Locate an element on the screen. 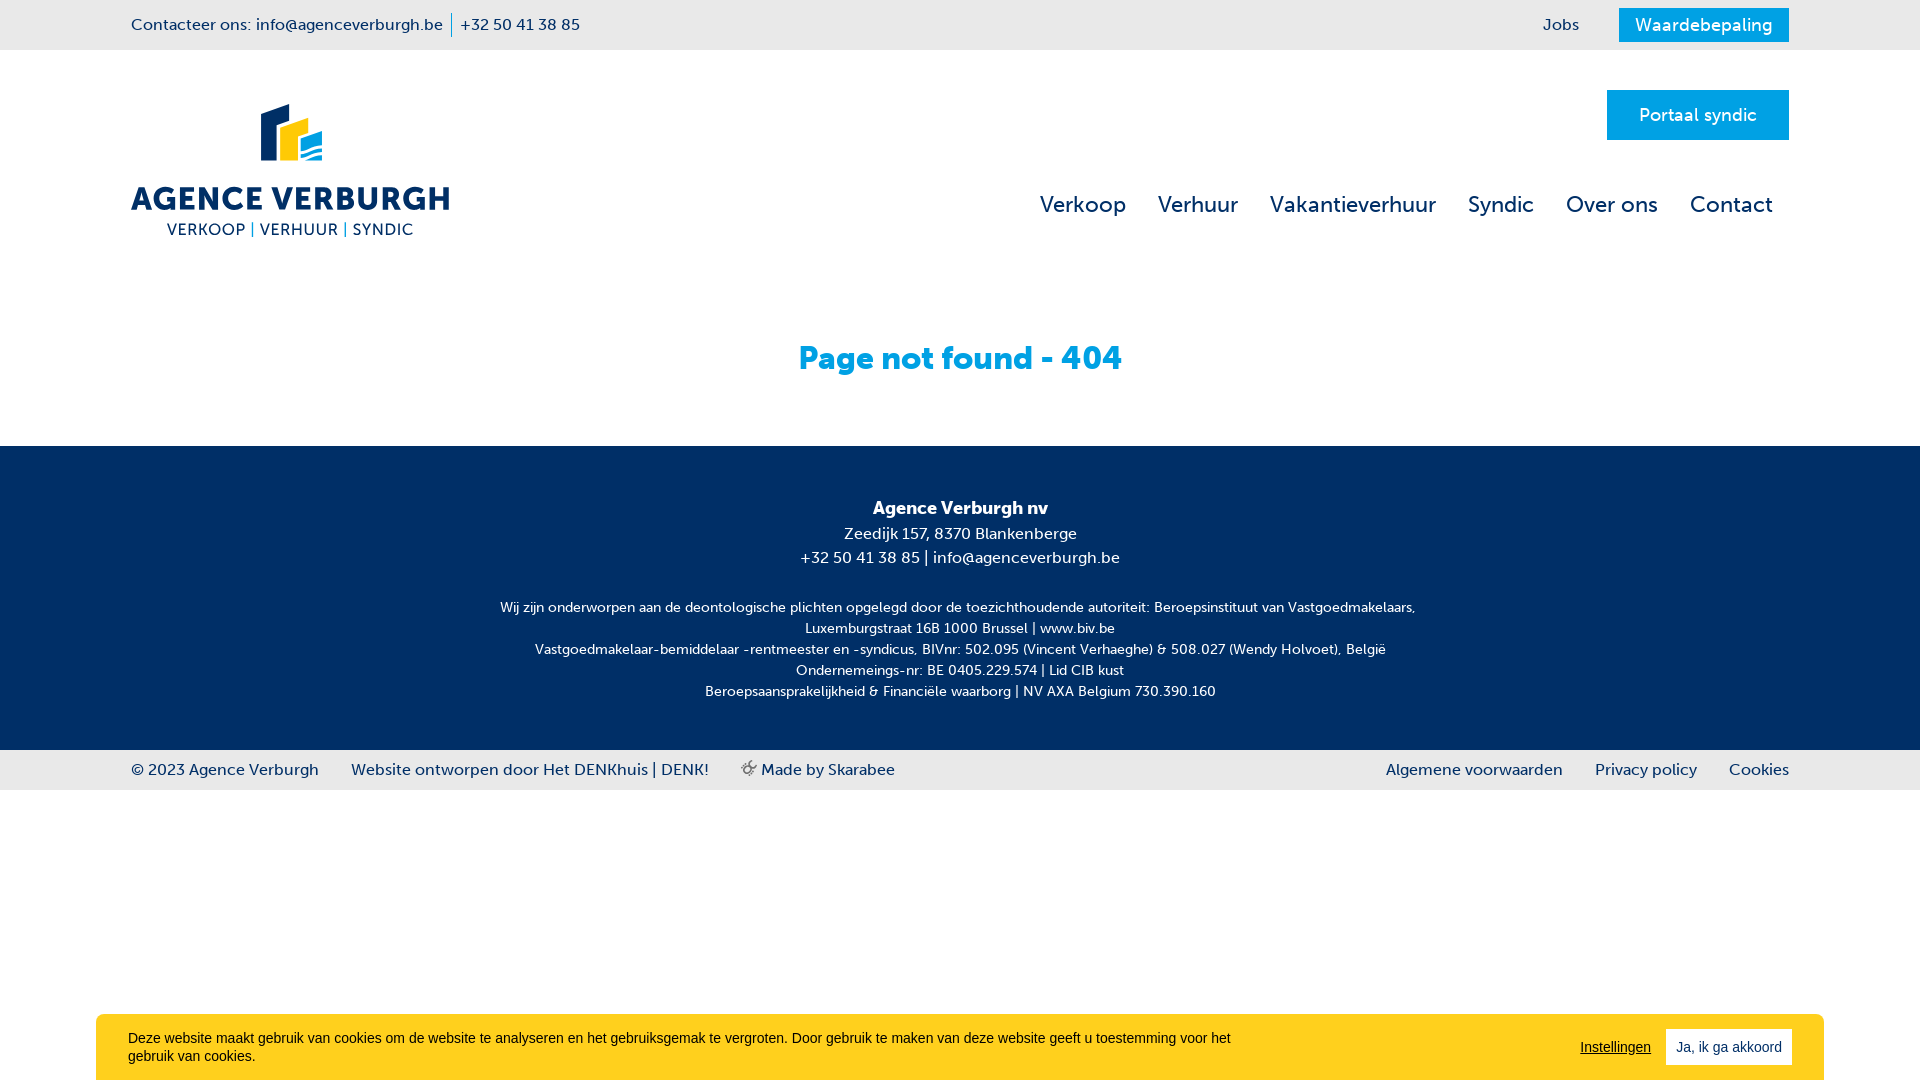 The height and width of the screenshot is (1080, 1920). info@agenceverburgh.be is located at coordinates (1026, 558).